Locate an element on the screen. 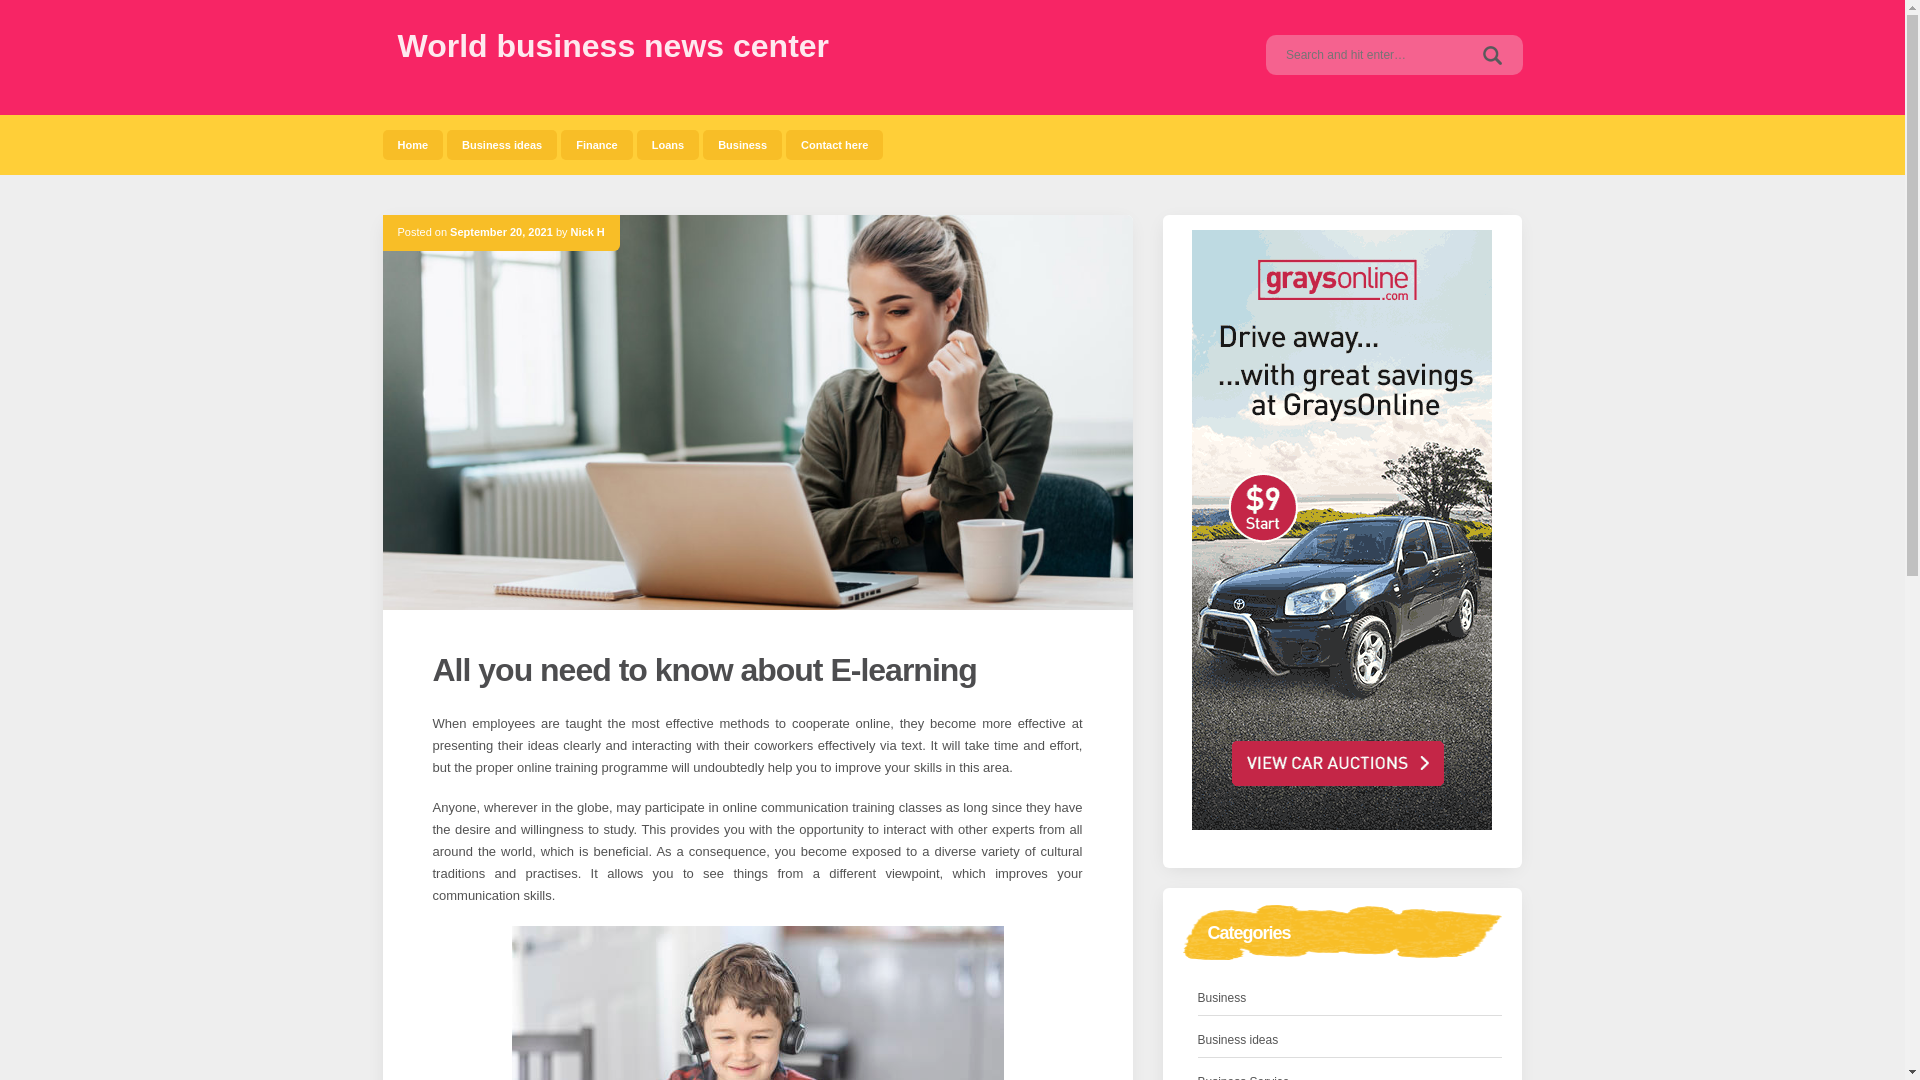 The height and width of the screenshot is (1080, 1920). Business ideas is located at coordinates (1238, 1040).